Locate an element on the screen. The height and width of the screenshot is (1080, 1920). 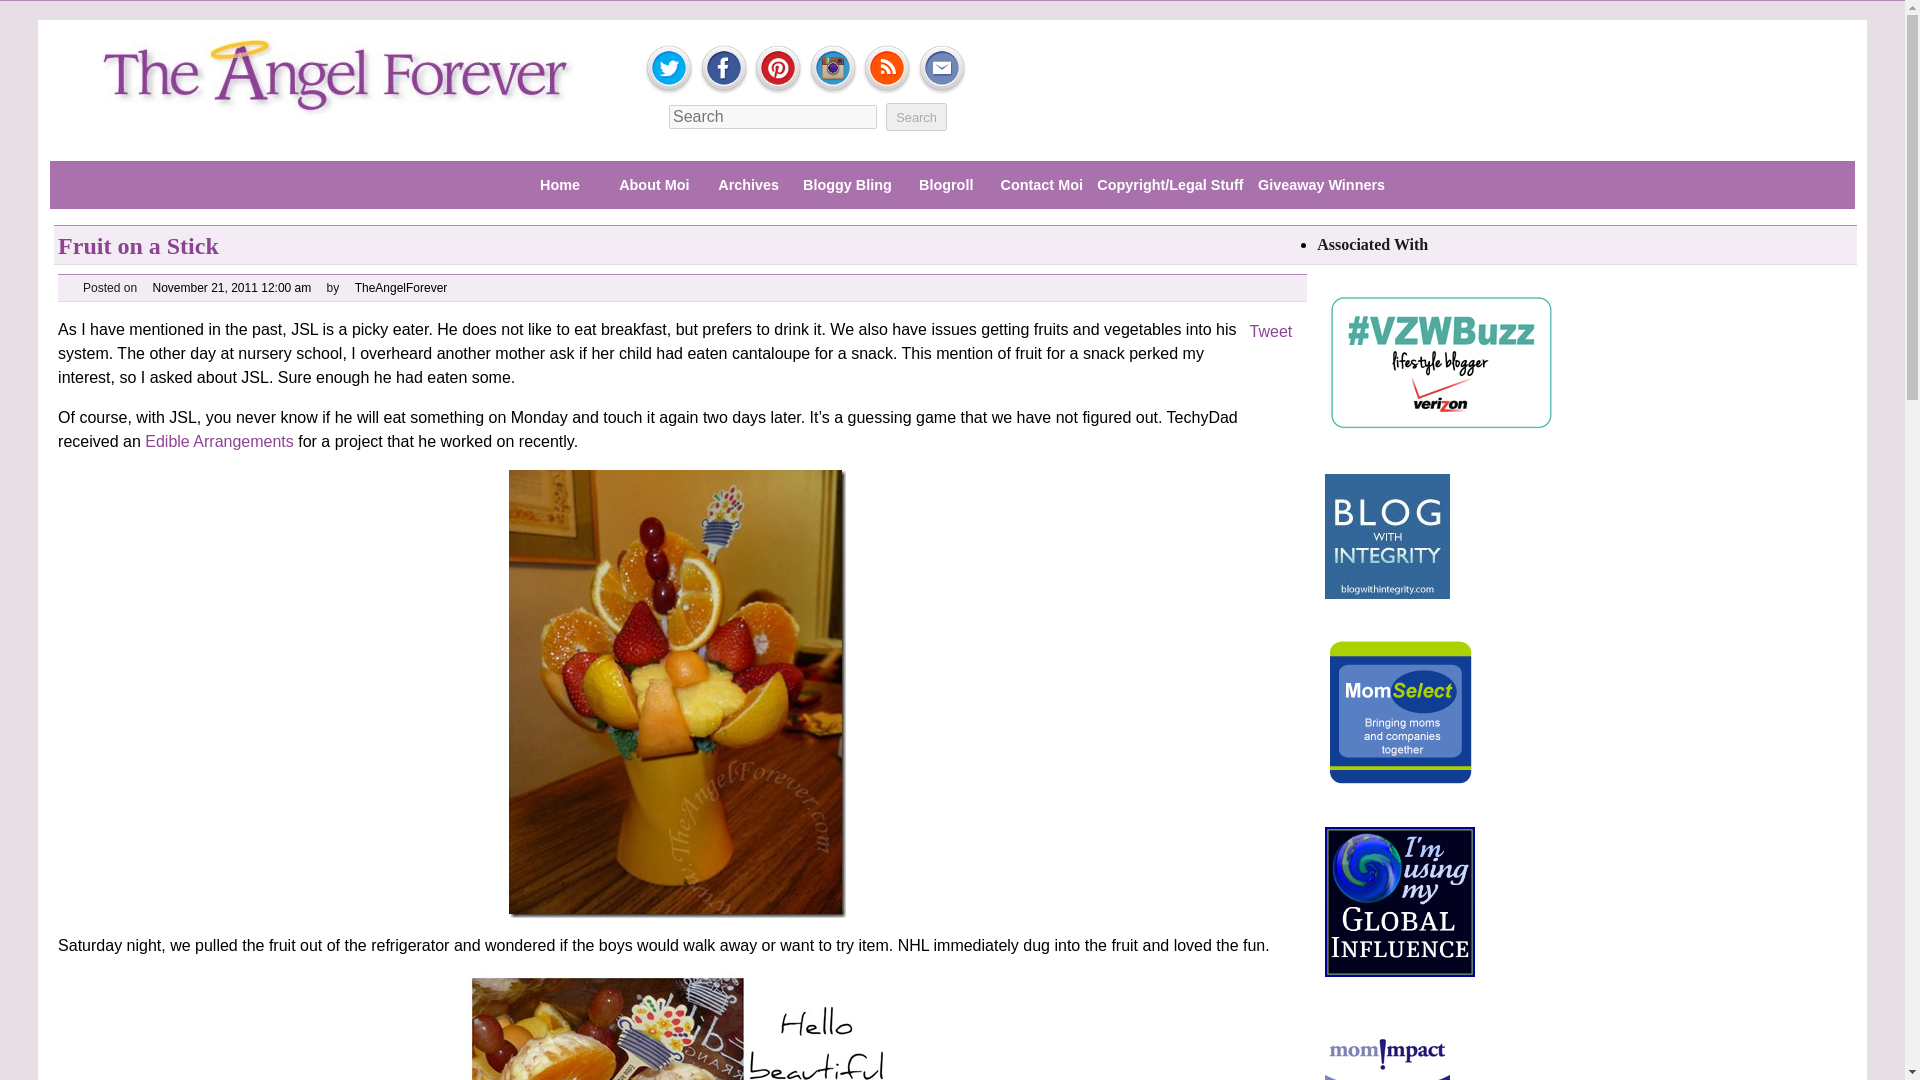
Archives is located at coordinates (749, 186).